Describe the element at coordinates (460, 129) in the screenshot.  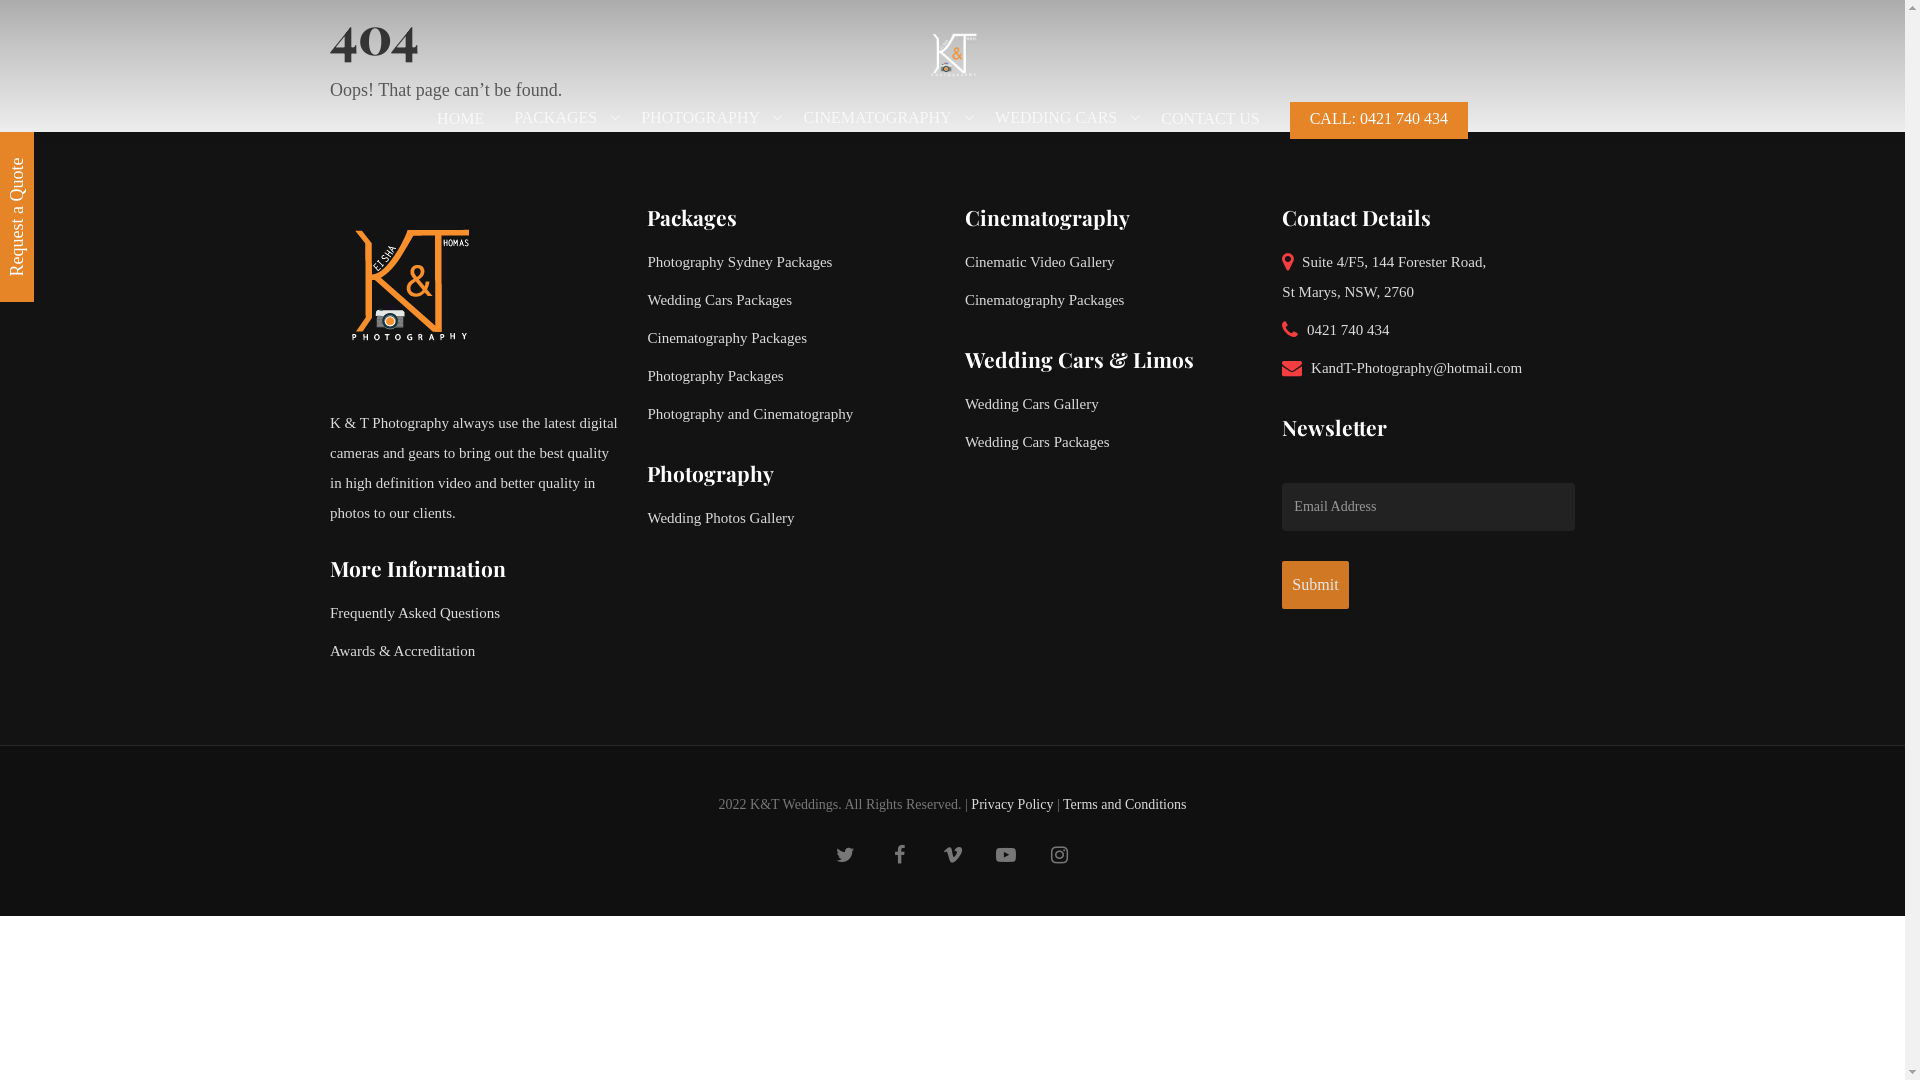
I see `HOME` at that location.